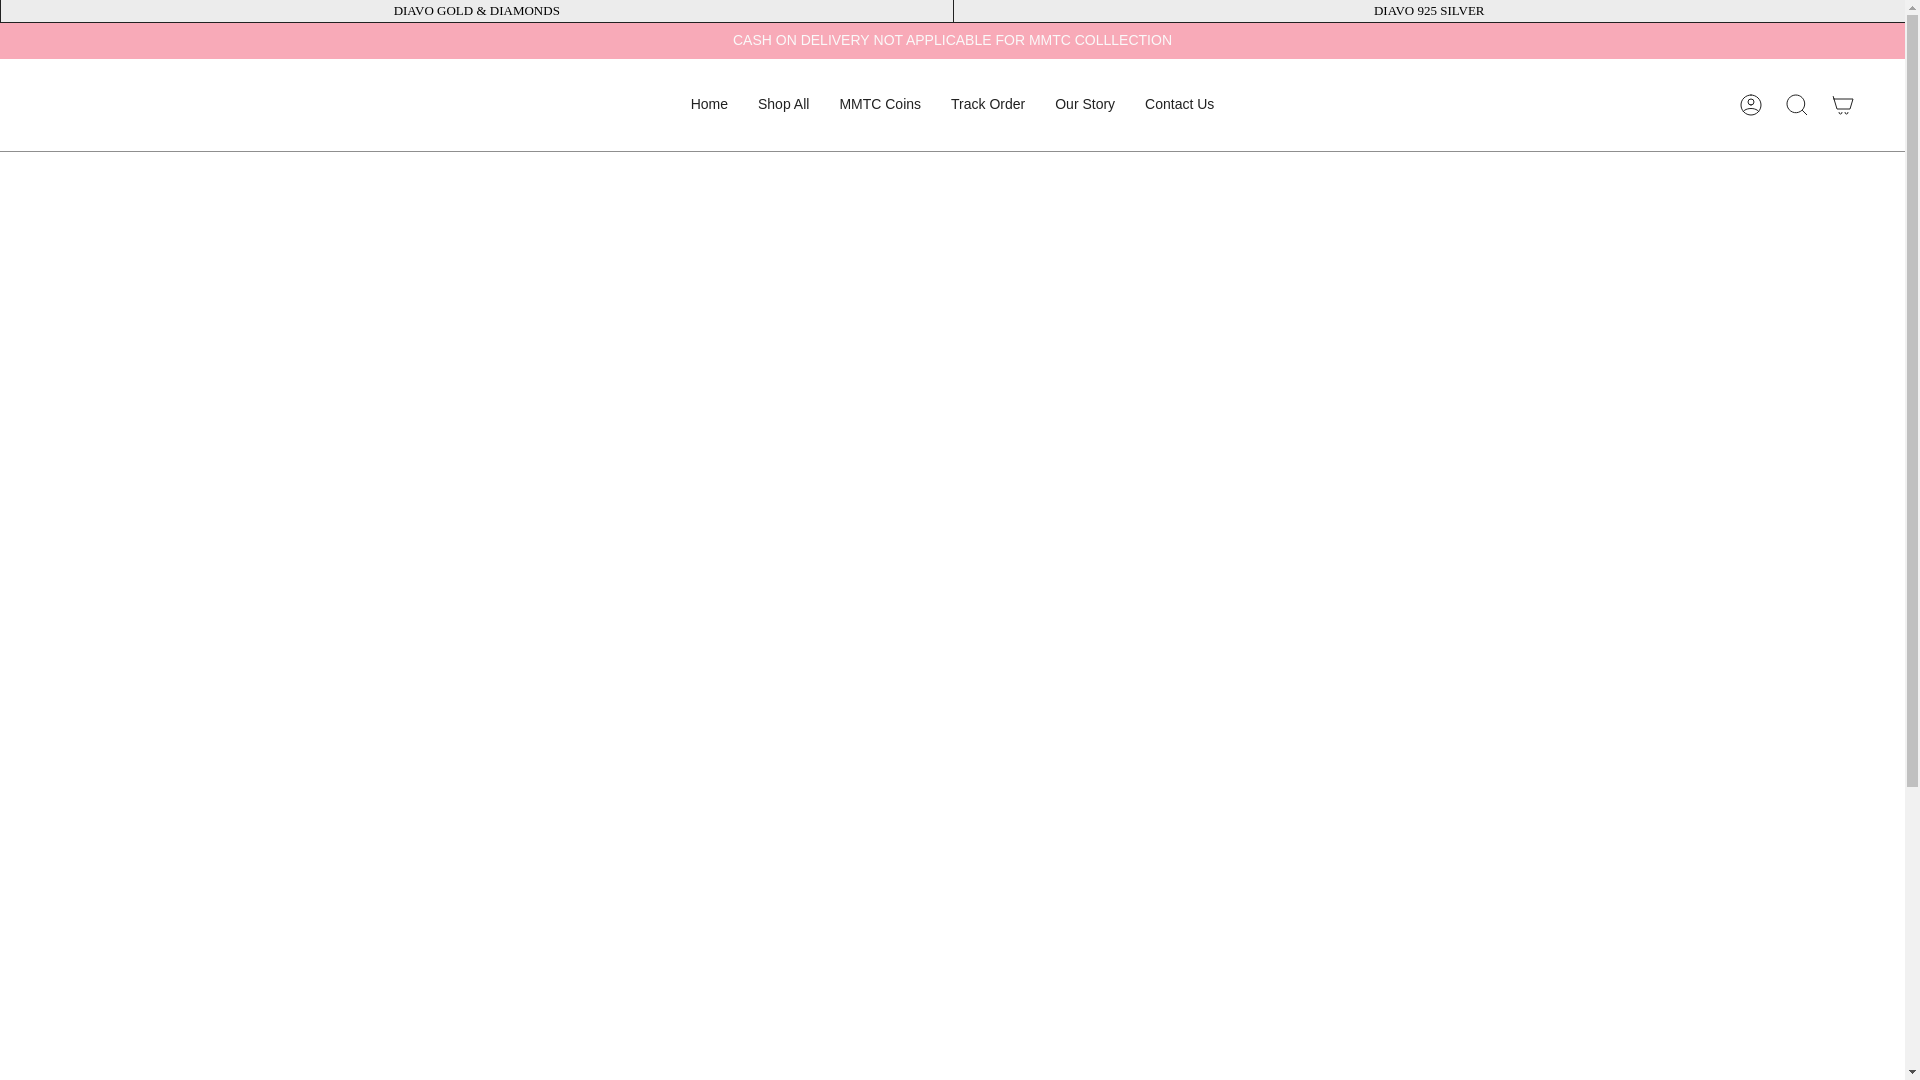 Image resolution: width=1920 pixels, height=1080 pixels. What do you see at coordinates (988, 105) in the screenshot?
I see `Track Order` at bounding box center [988, 105].